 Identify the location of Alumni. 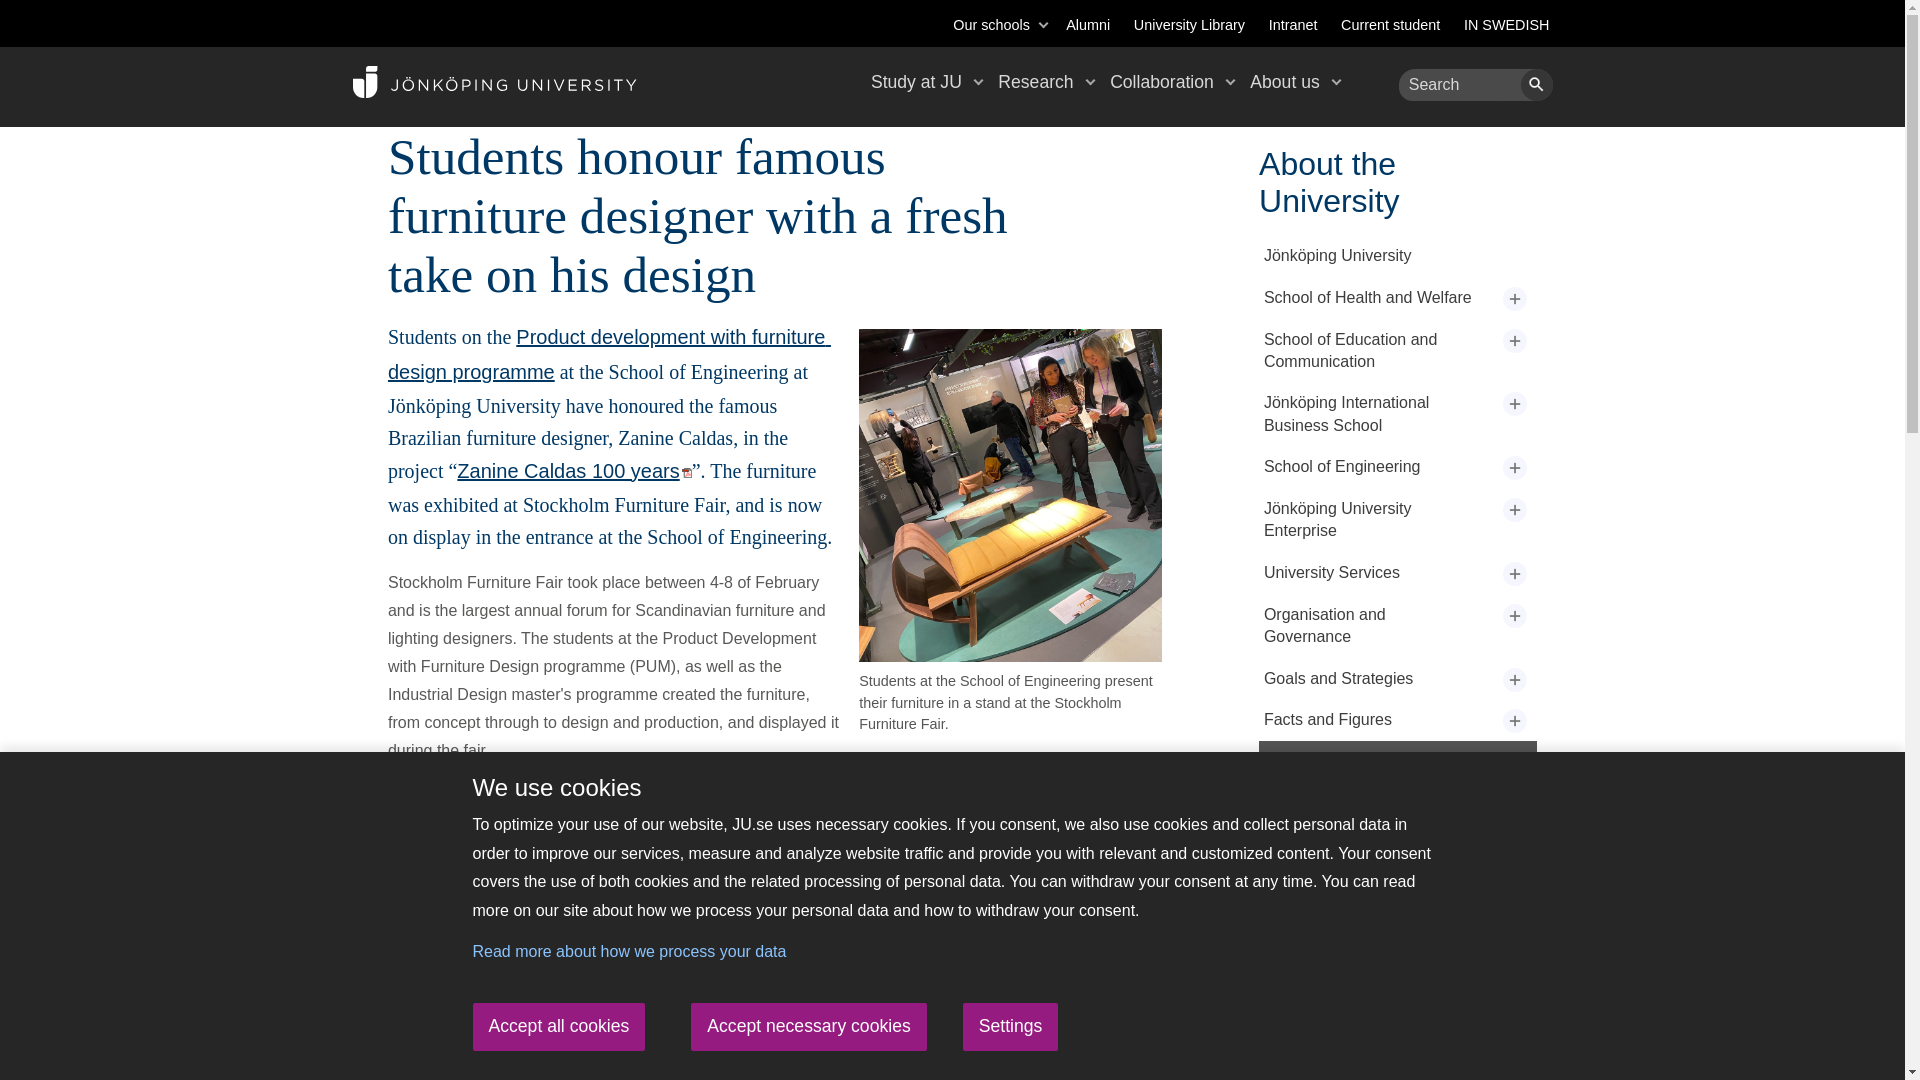
(1087, 25).